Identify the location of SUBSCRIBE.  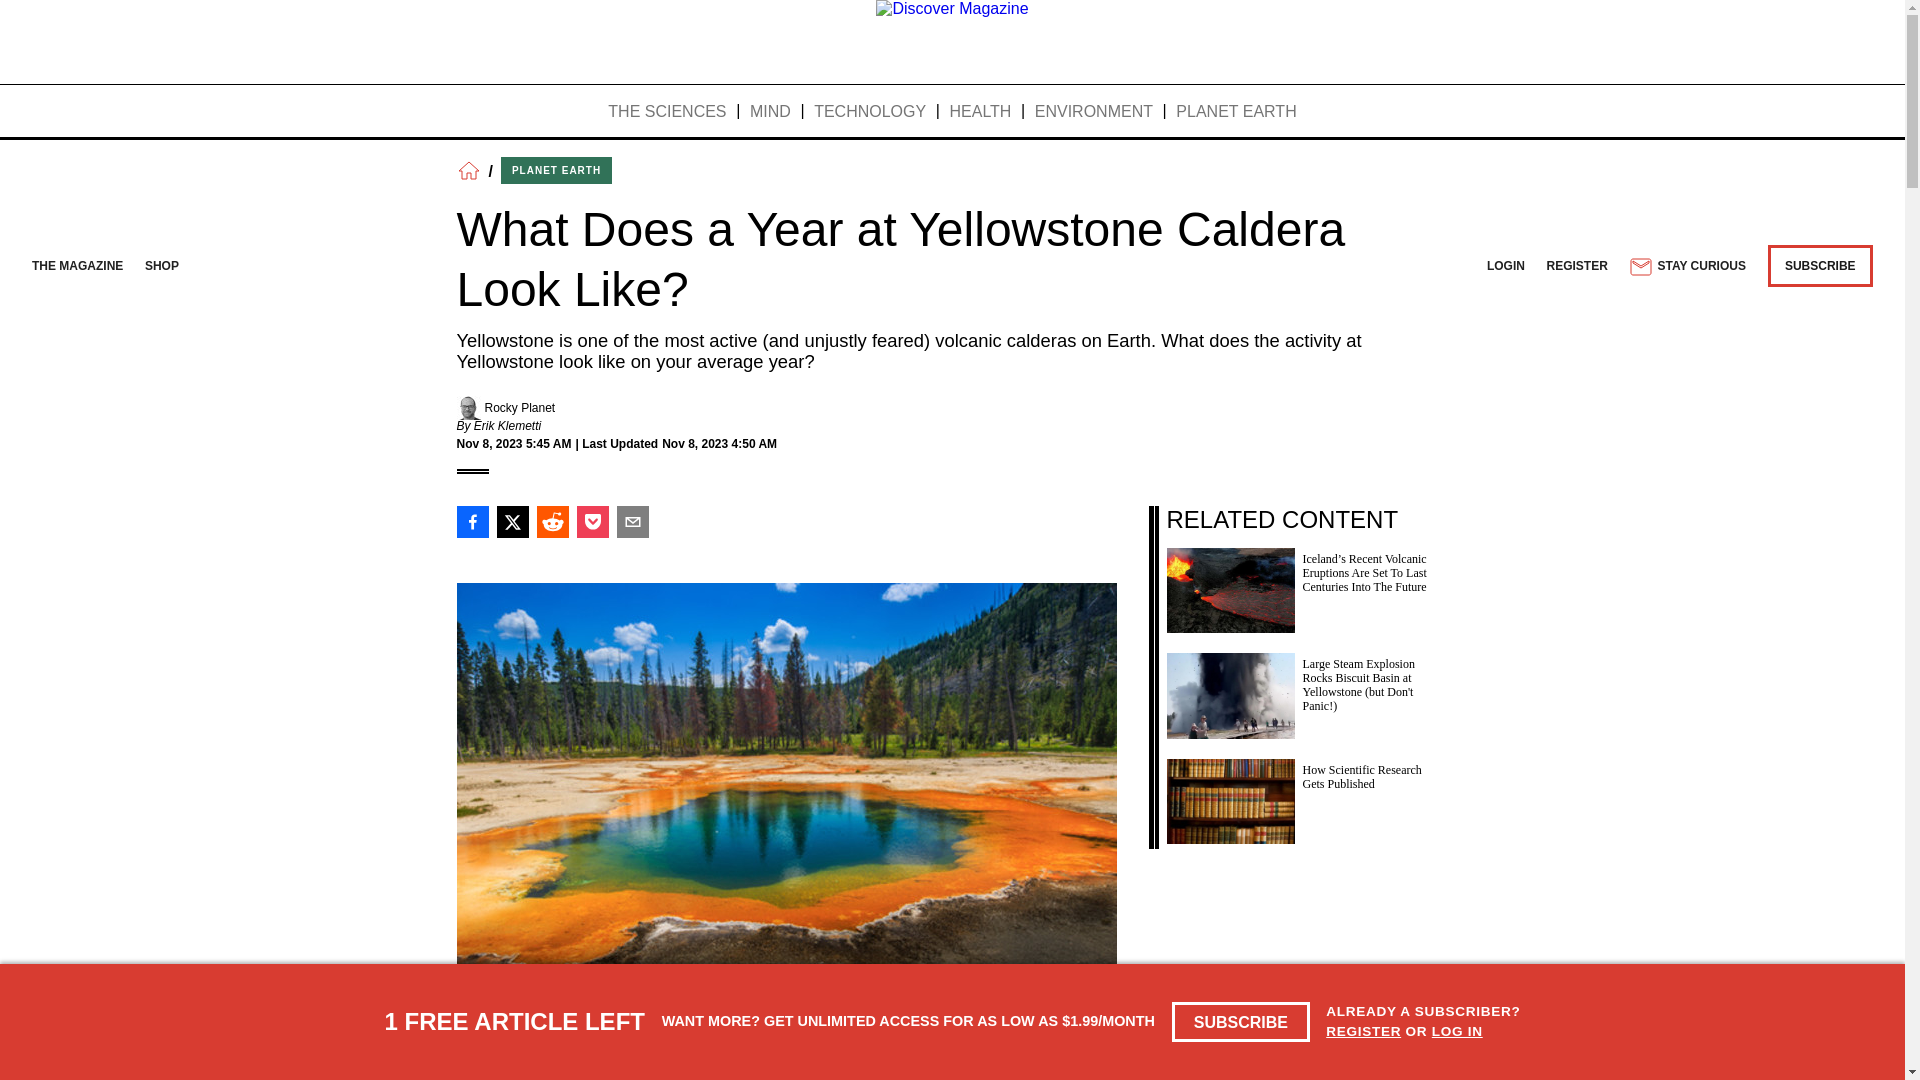
(1241, 1022).